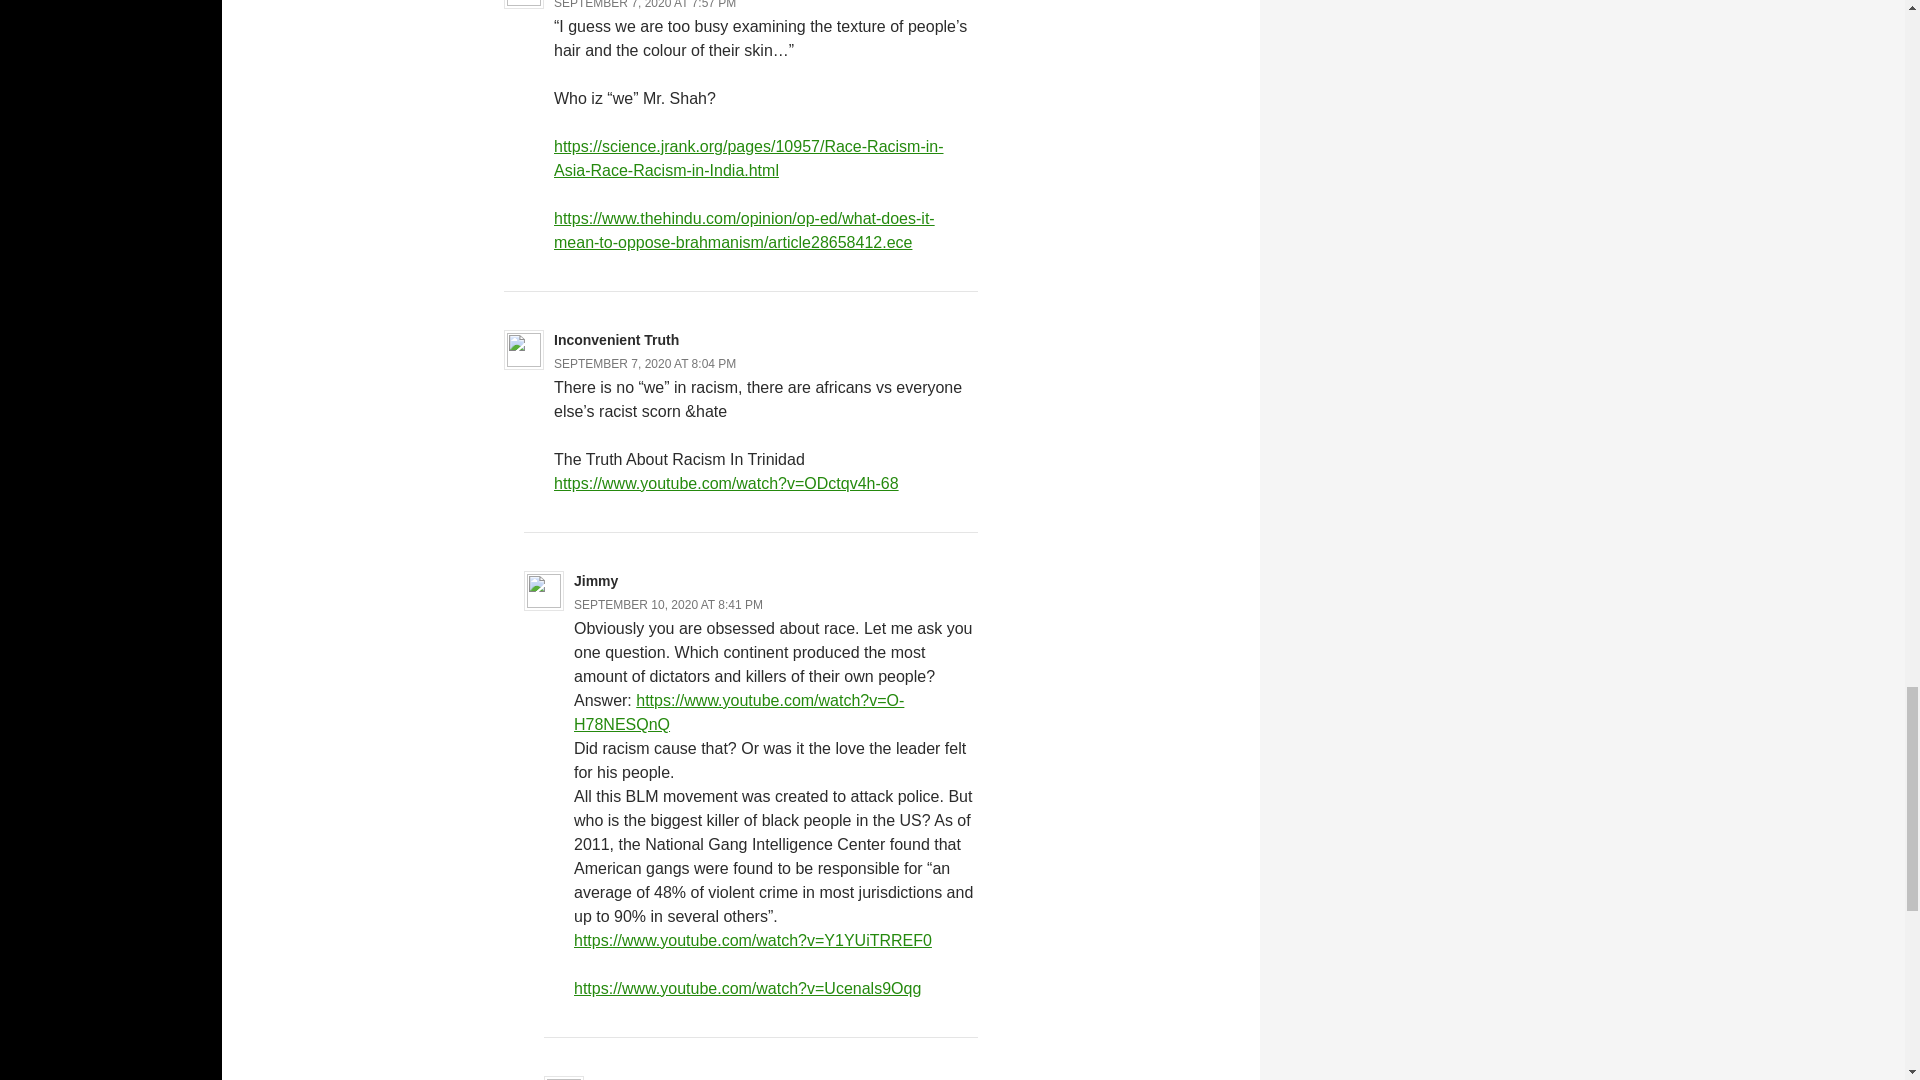 This screenshot has height=1080, width=1920. What do you see at coordinates (644, 4) in the screenshot?
I see `SEPTEMBER 7, 2020 AT 7:57 PM` at bounding box center [644, 4].